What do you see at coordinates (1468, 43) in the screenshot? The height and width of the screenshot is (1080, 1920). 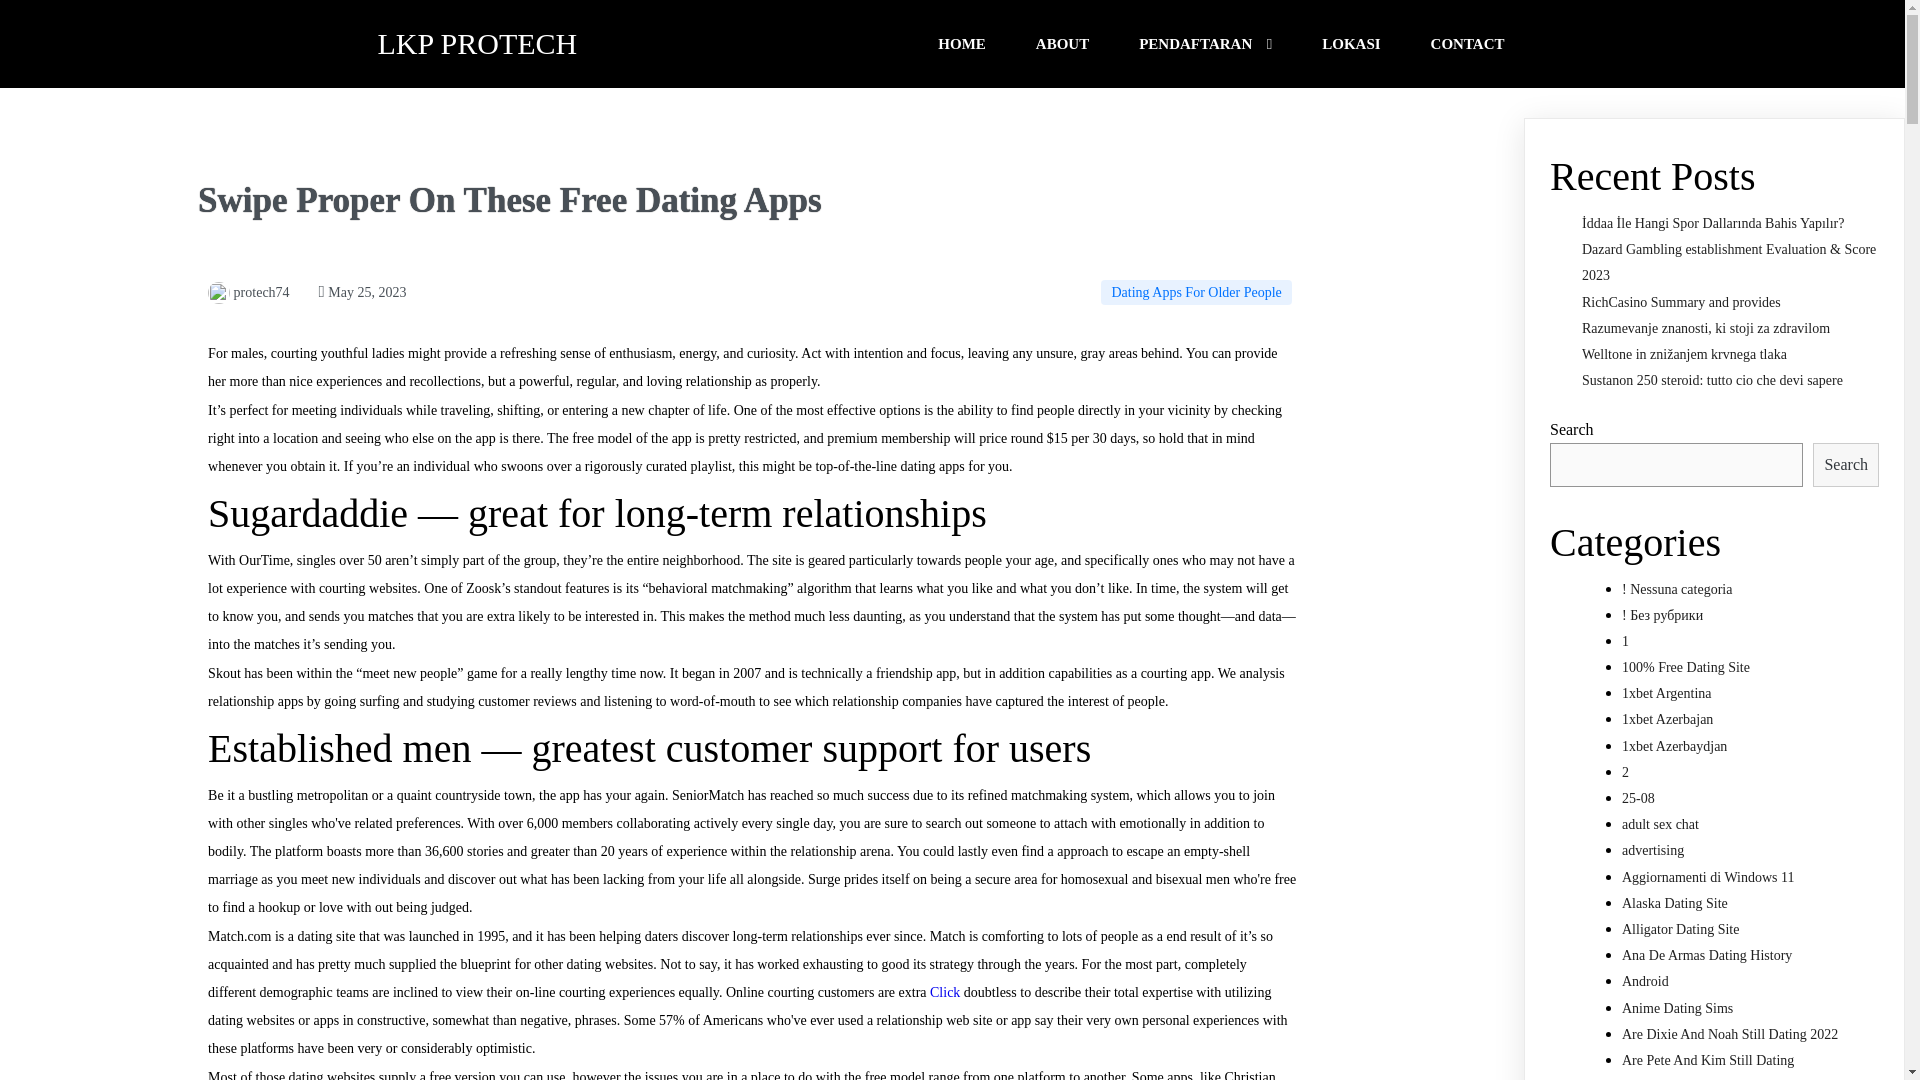 I see `CONTACT` at bounding box center [1468, 43].